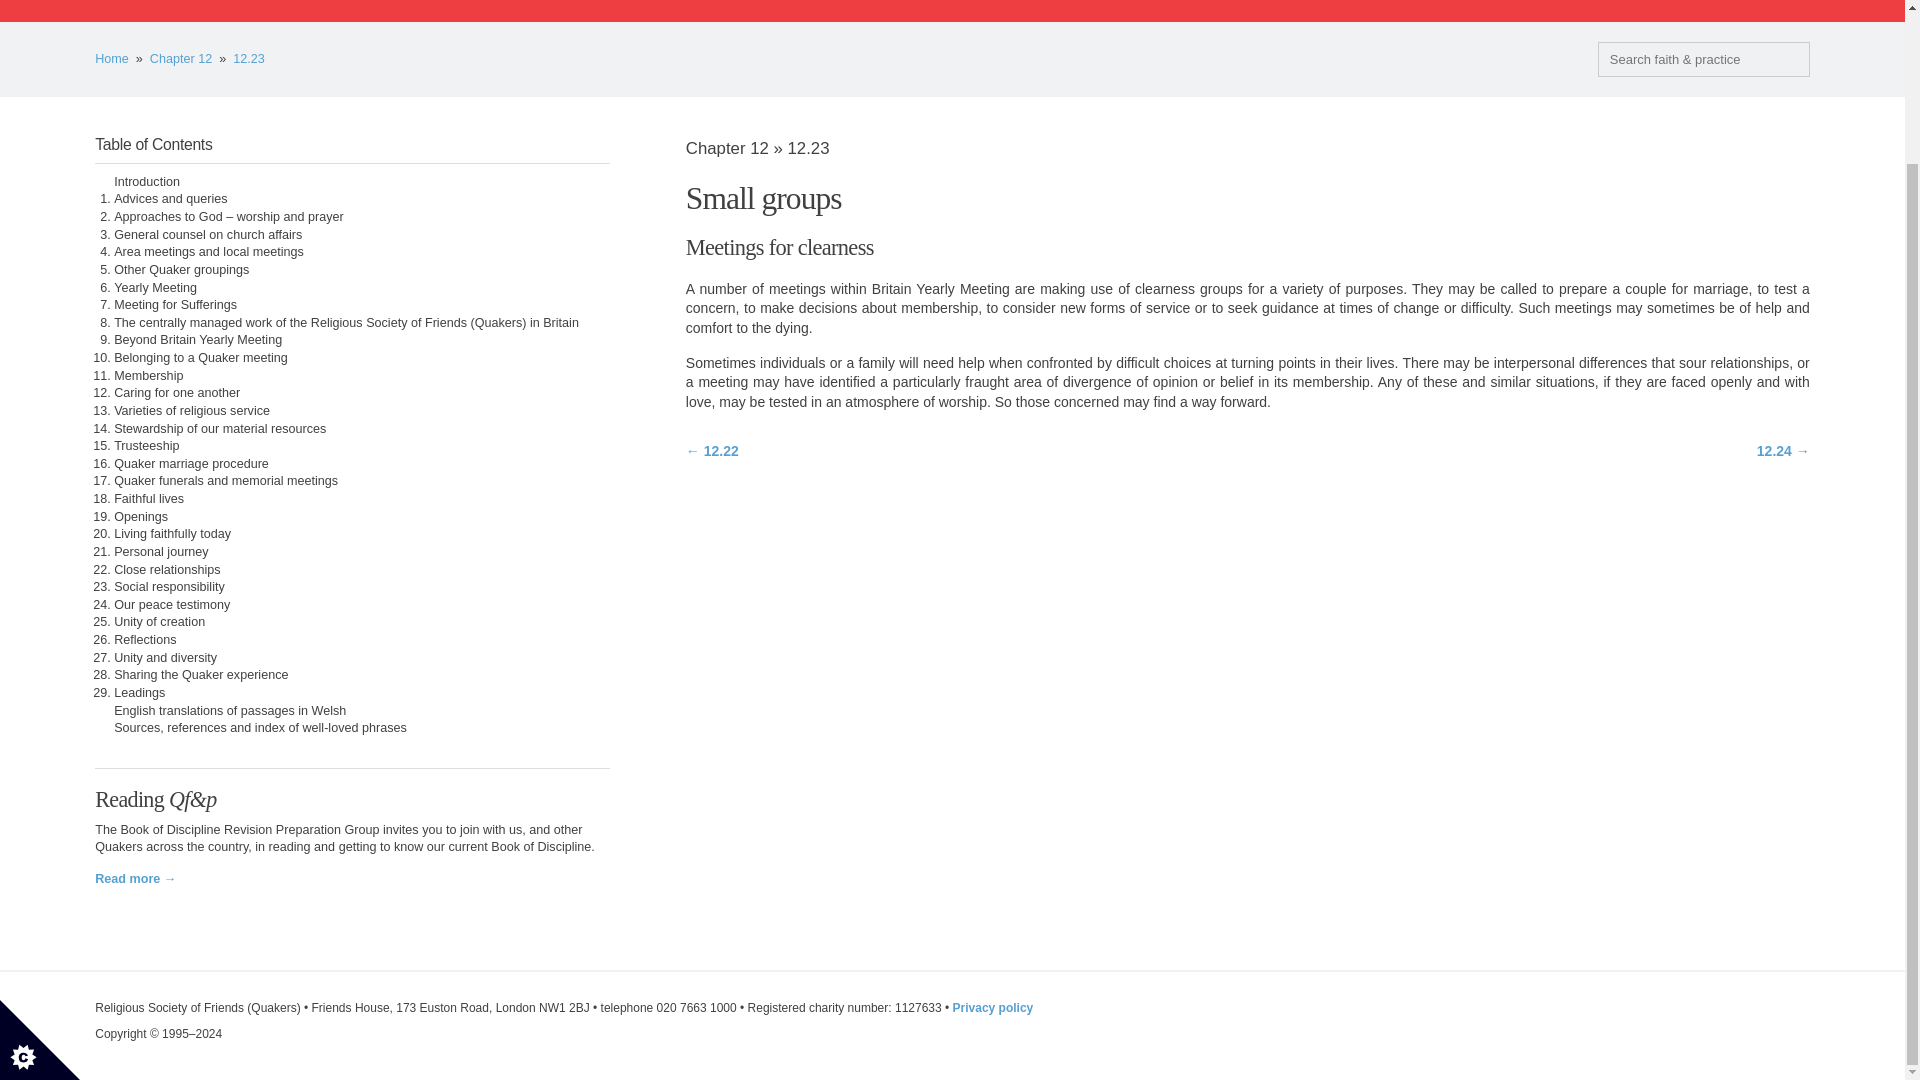  I want to click on Meeting for Sufferings, so click(174, 305).